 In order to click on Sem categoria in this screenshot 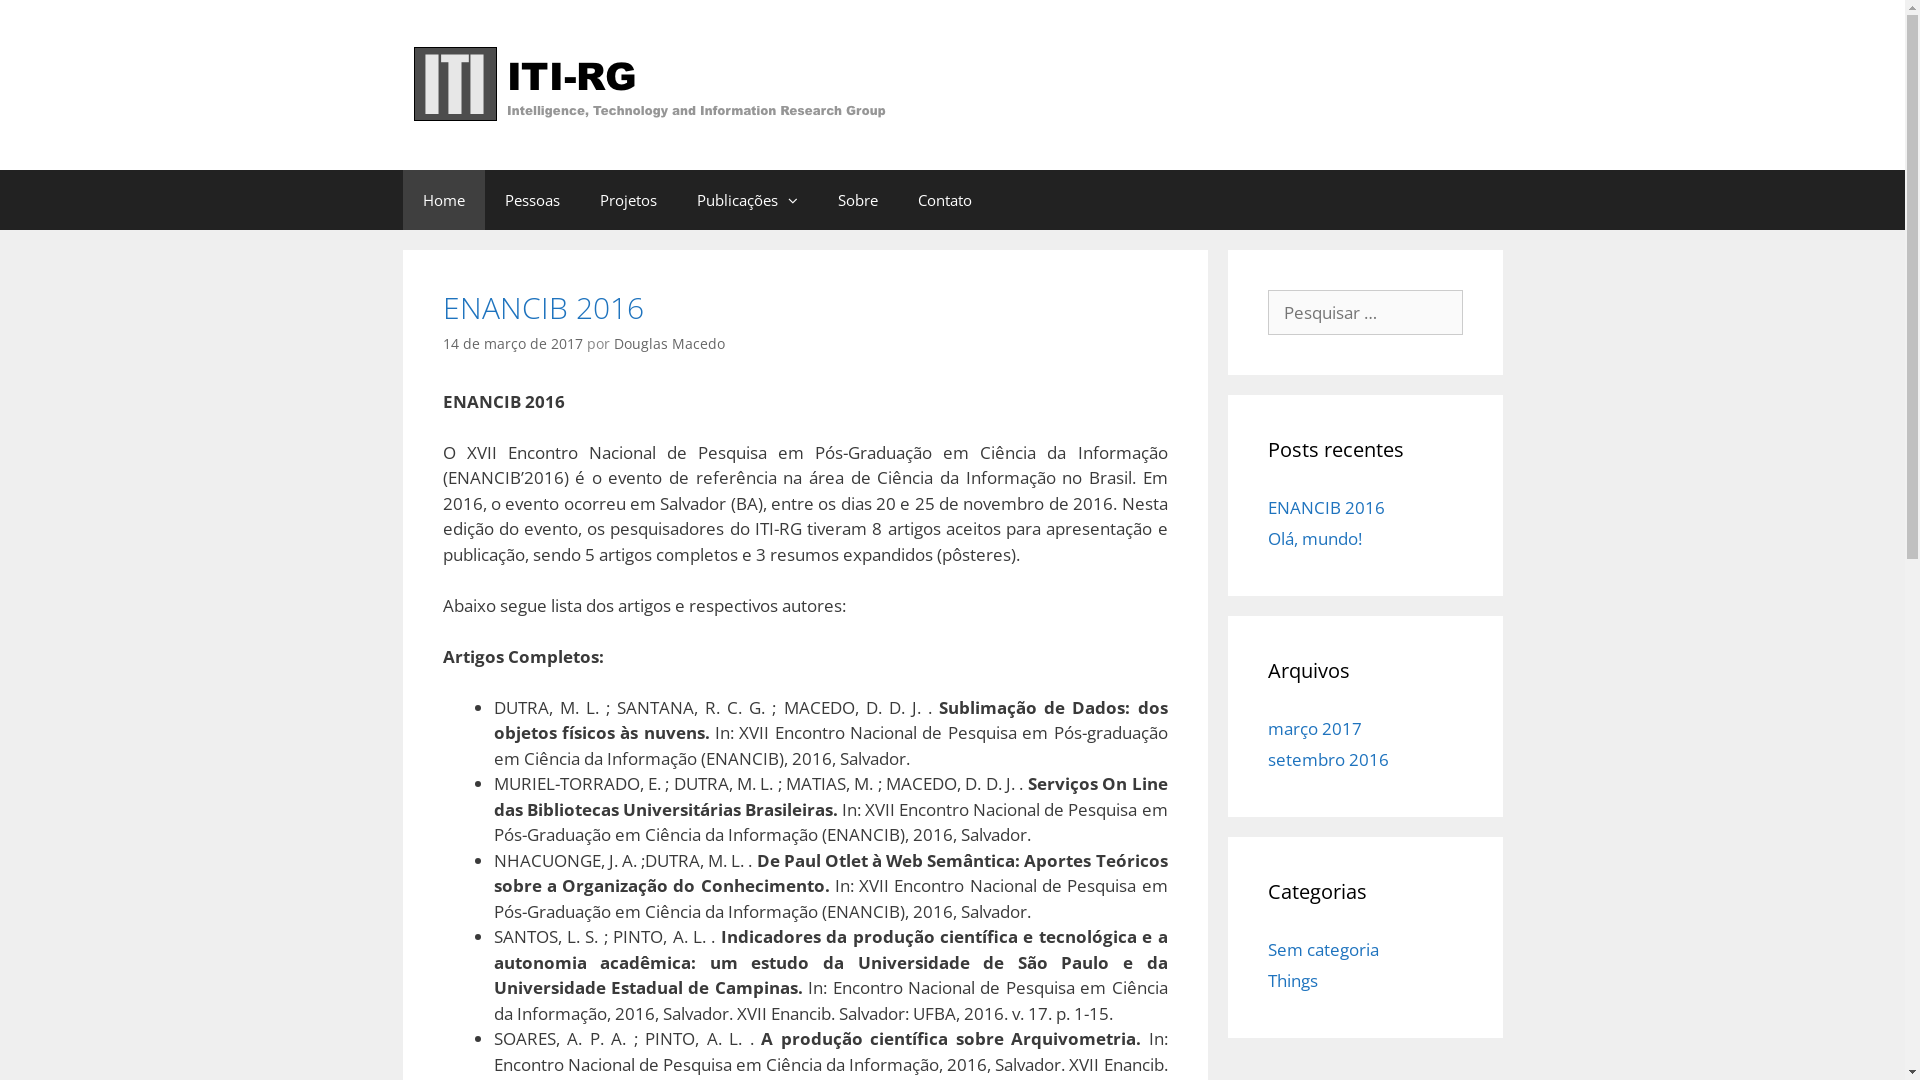, I will do `click(1324, 950)`.